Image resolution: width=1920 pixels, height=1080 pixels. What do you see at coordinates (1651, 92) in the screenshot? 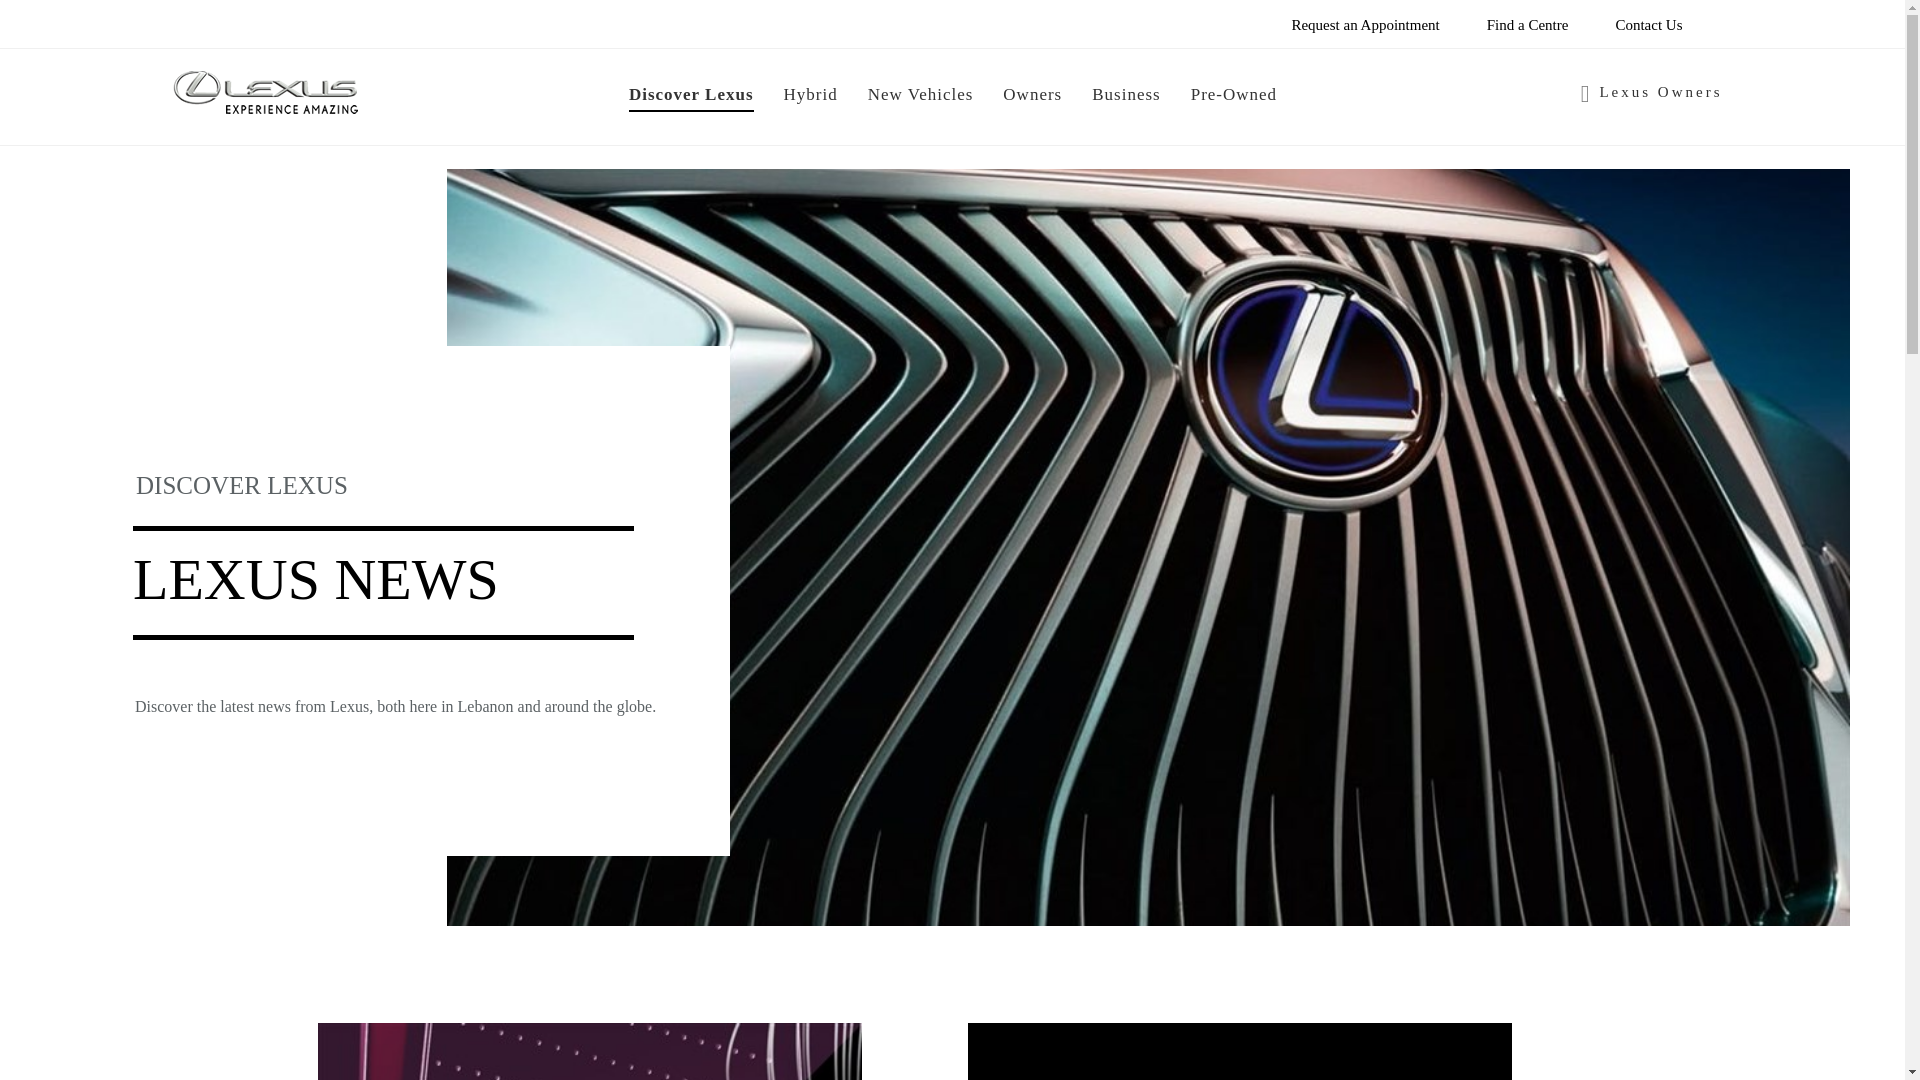
I see `Lexus Owners` at bounding box center [1651, 92].